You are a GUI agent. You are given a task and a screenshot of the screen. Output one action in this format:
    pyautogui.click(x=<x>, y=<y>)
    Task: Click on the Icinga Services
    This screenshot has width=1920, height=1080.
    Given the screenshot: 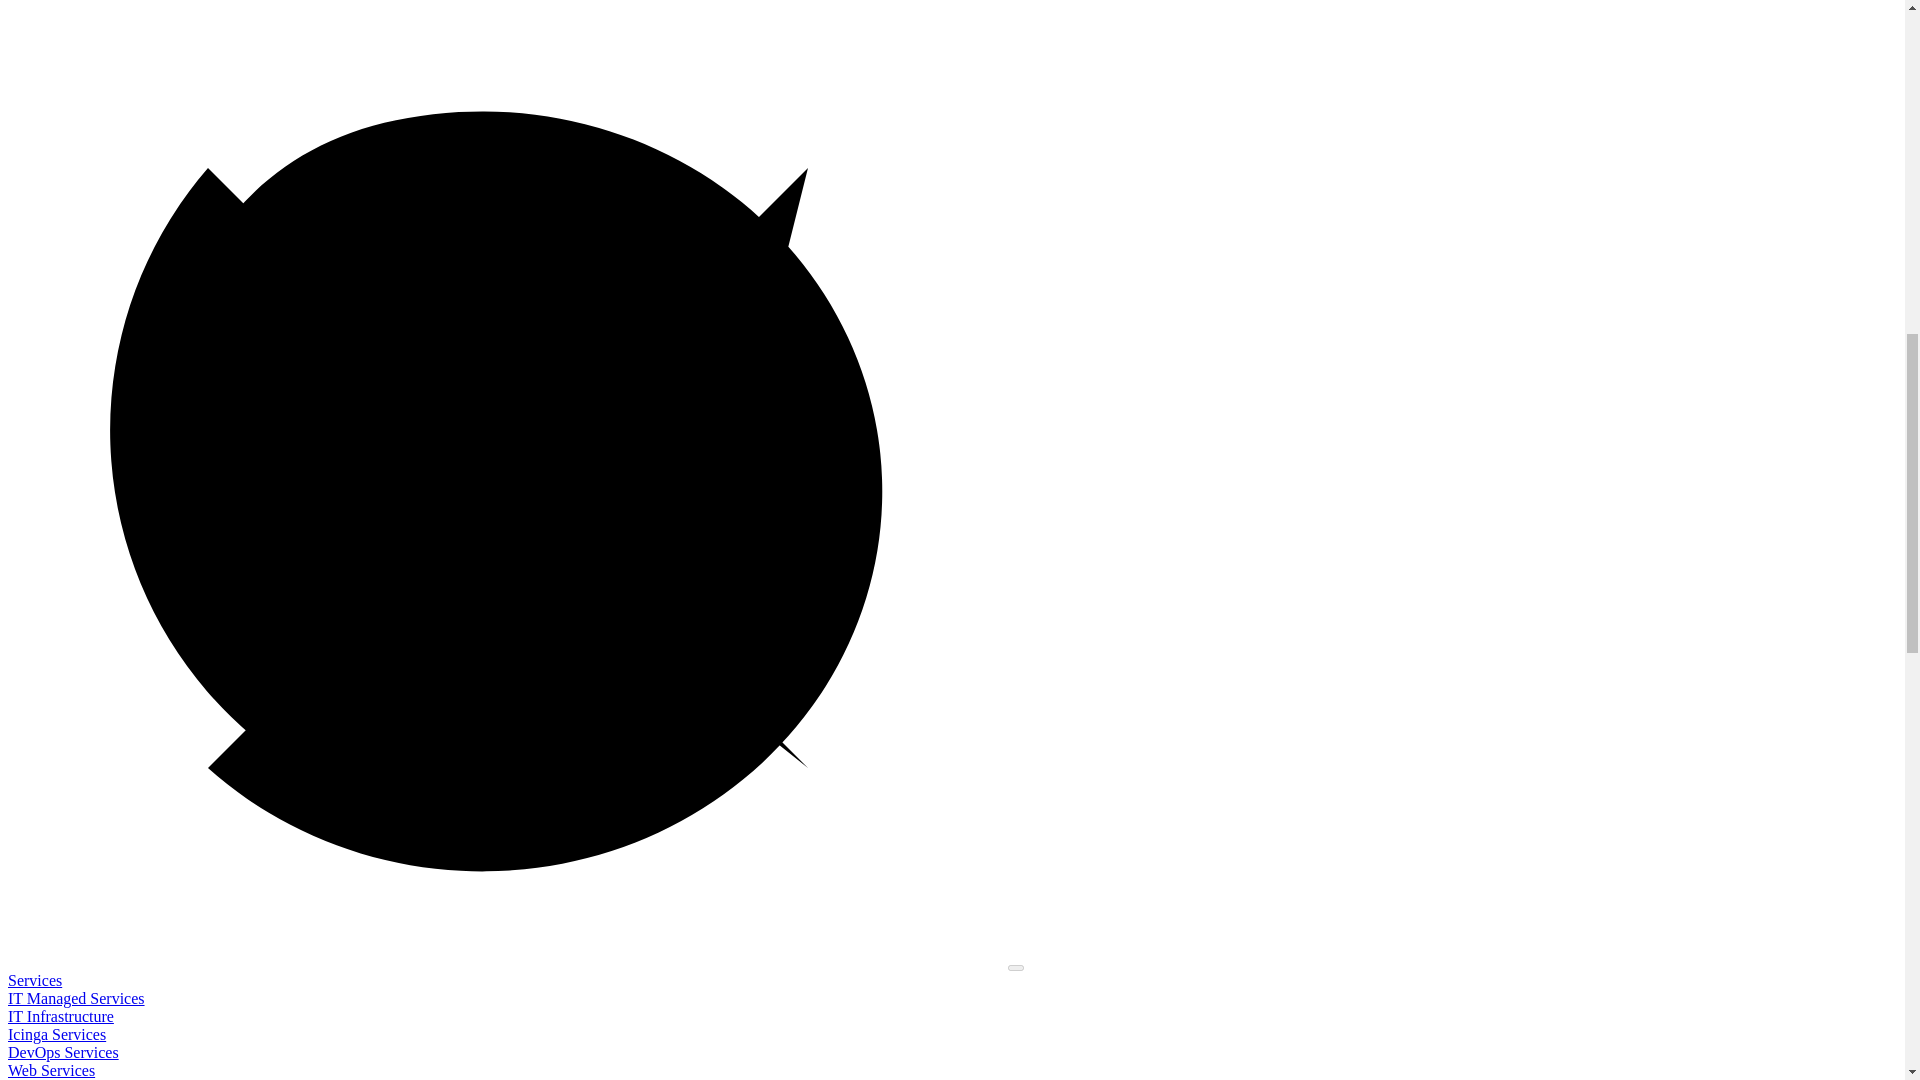 What is the action you would take?
    pyautogui.click(x=56, y=1034)
    